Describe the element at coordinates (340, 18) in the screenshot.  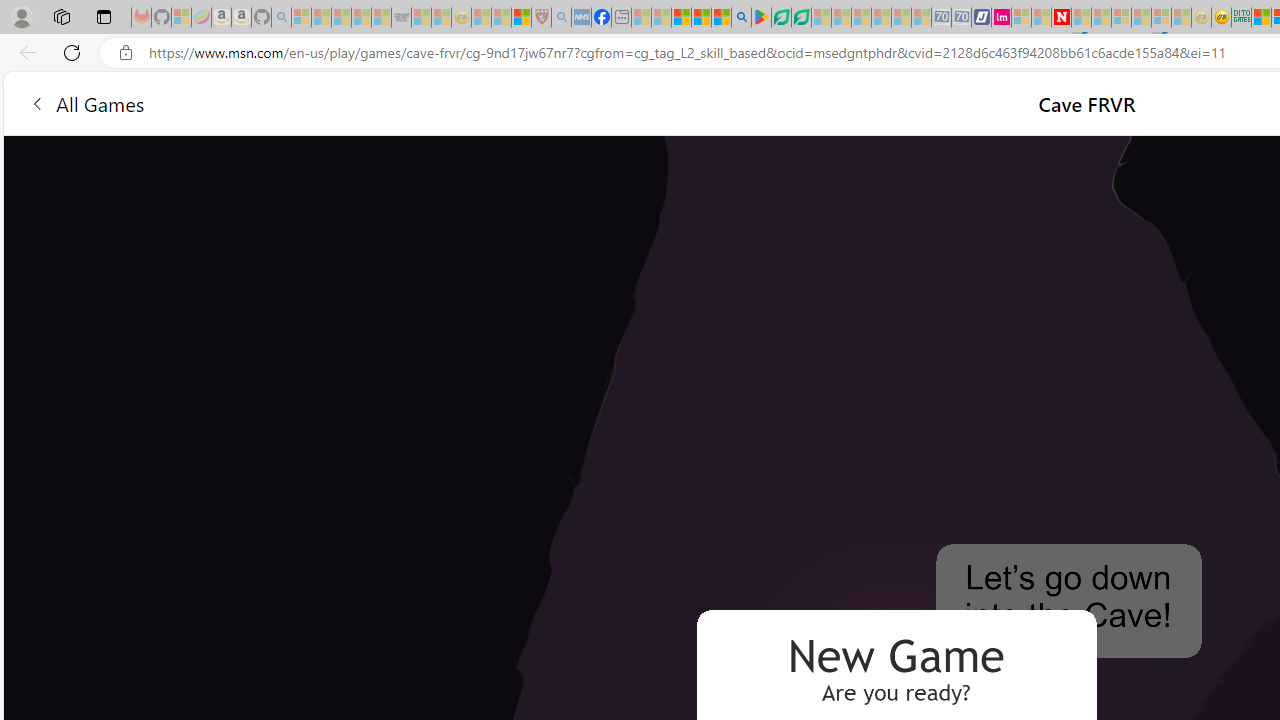
I see `The Weather Channel - MSN - Sleeping` at that location.